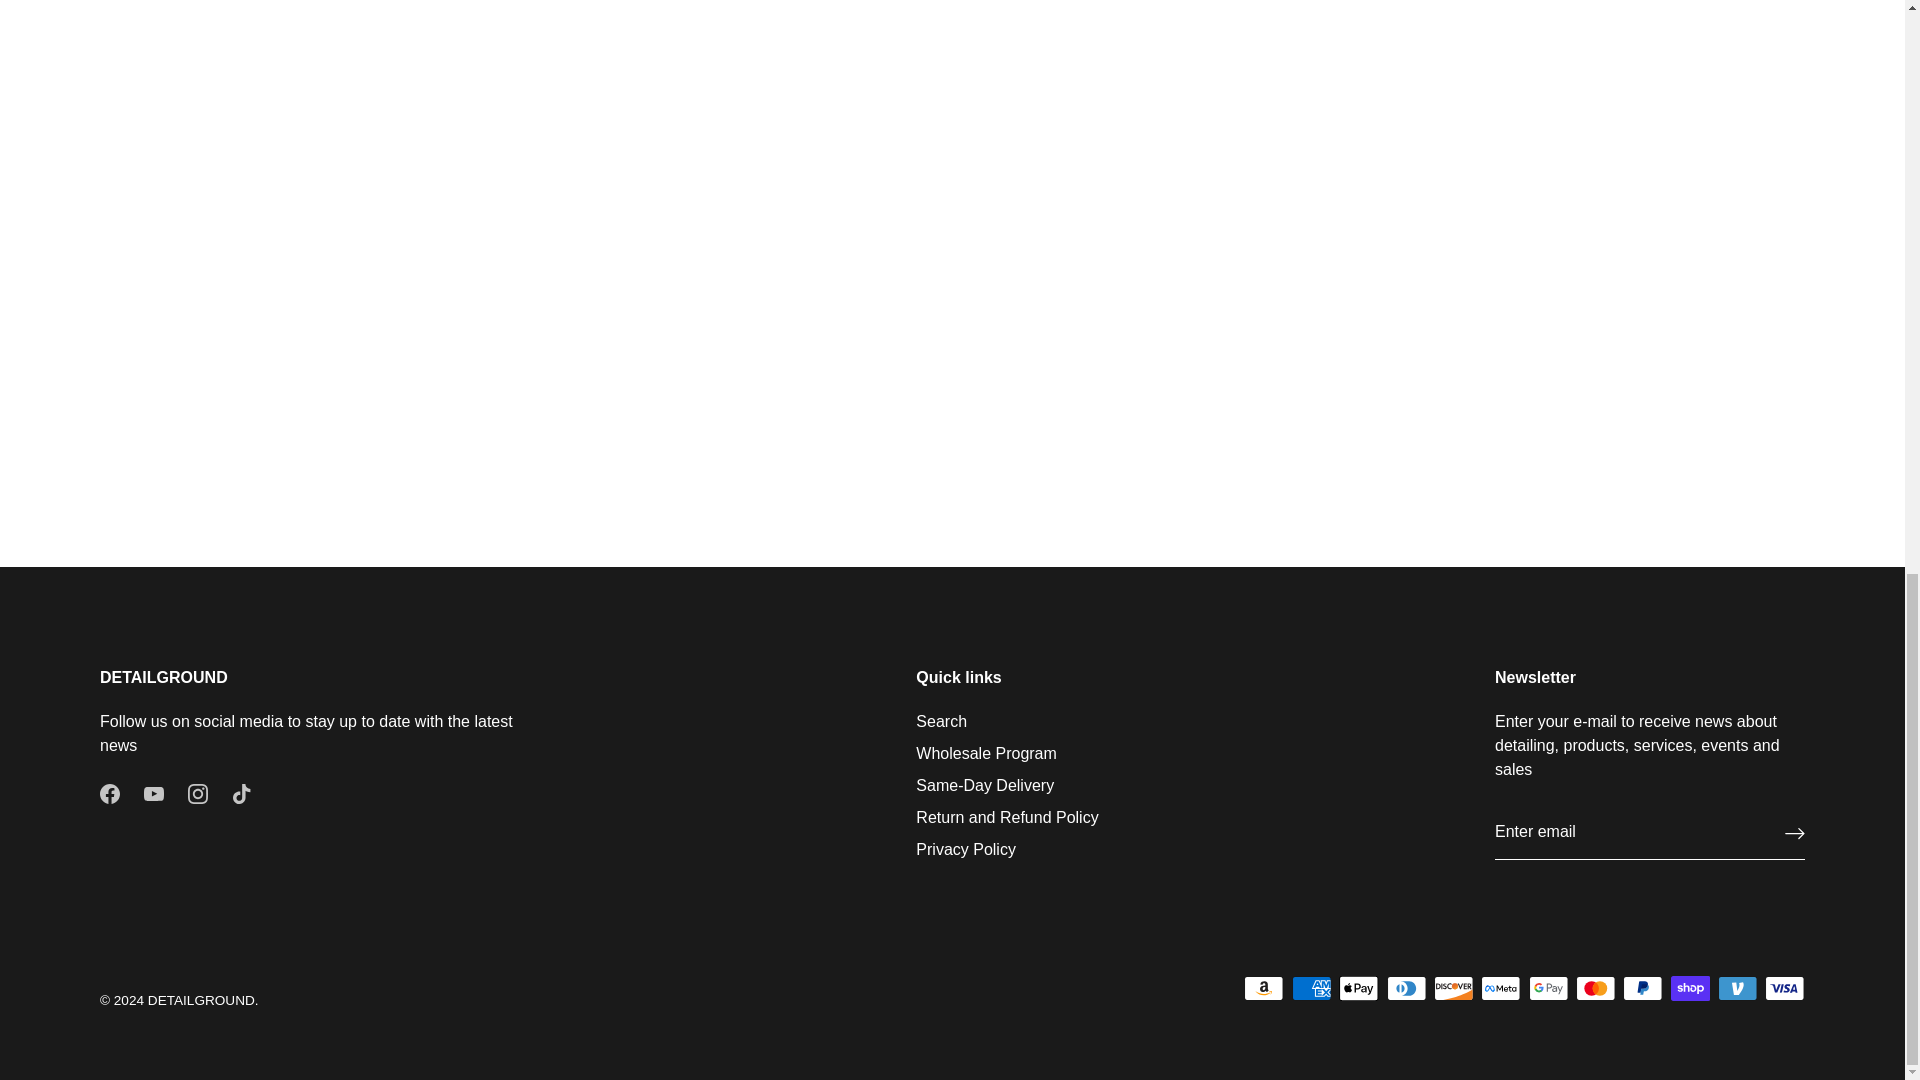 This screenshot has height=1080, width=1920. Describe the element at coordinates (1453, 988) in the screenshot. I see `Discover` at that location.